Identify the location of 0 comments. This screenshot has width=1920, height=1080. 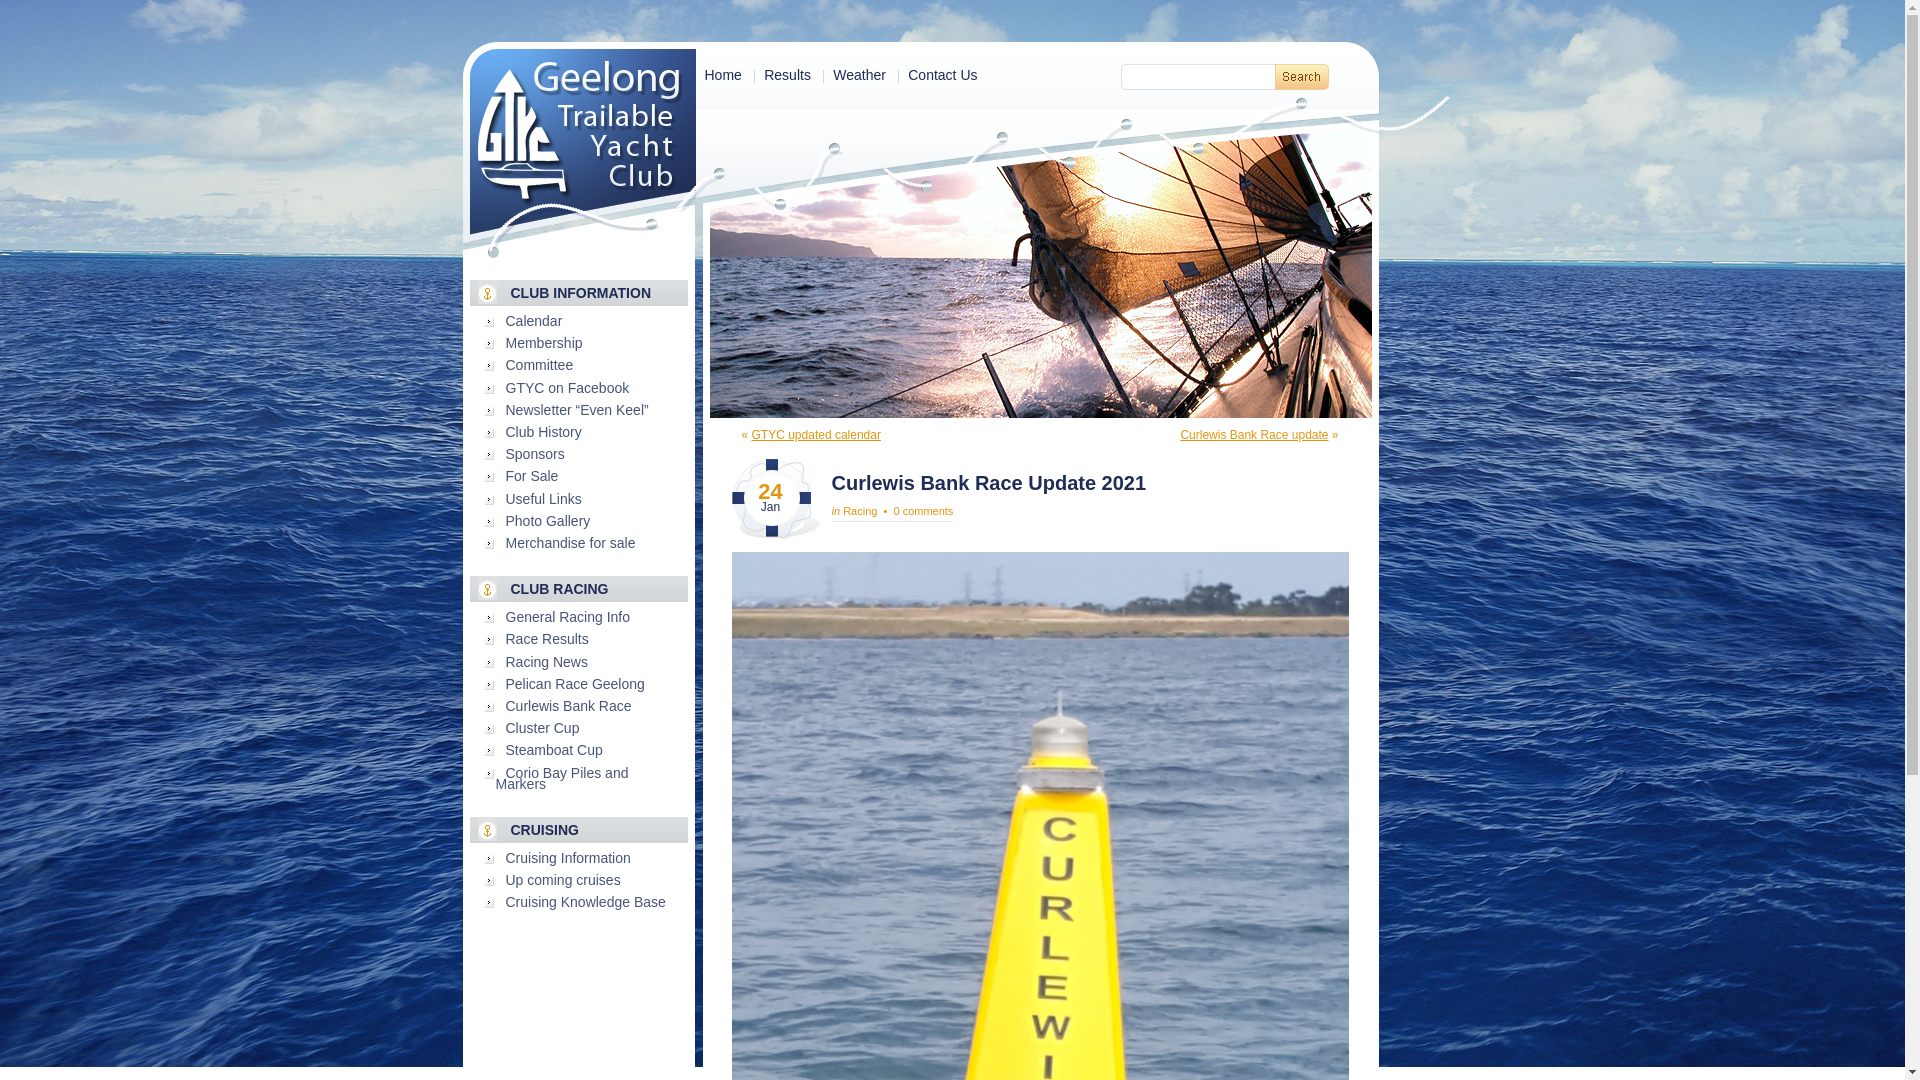
(923, 511).